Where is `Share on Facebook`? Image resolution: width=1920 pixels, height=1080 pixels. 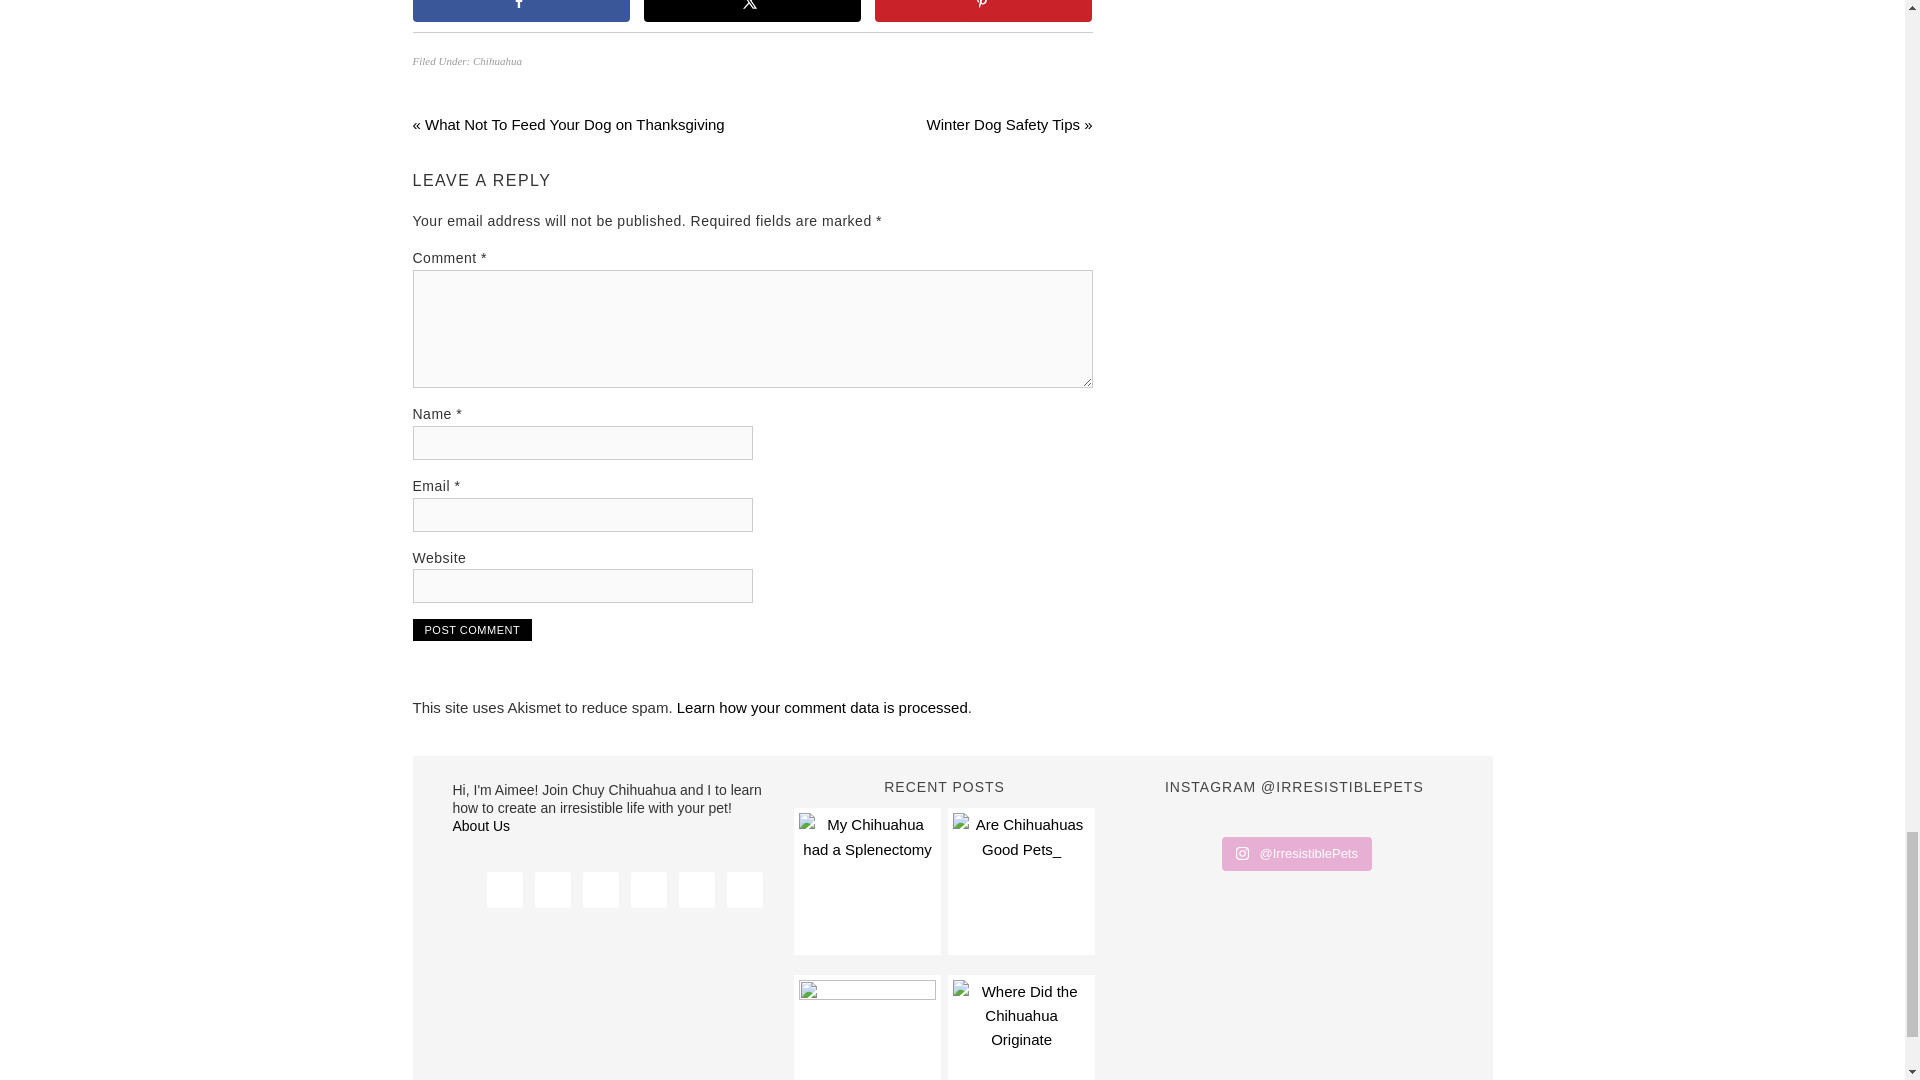
Share on Facebook is located at coordinates (520, 10).